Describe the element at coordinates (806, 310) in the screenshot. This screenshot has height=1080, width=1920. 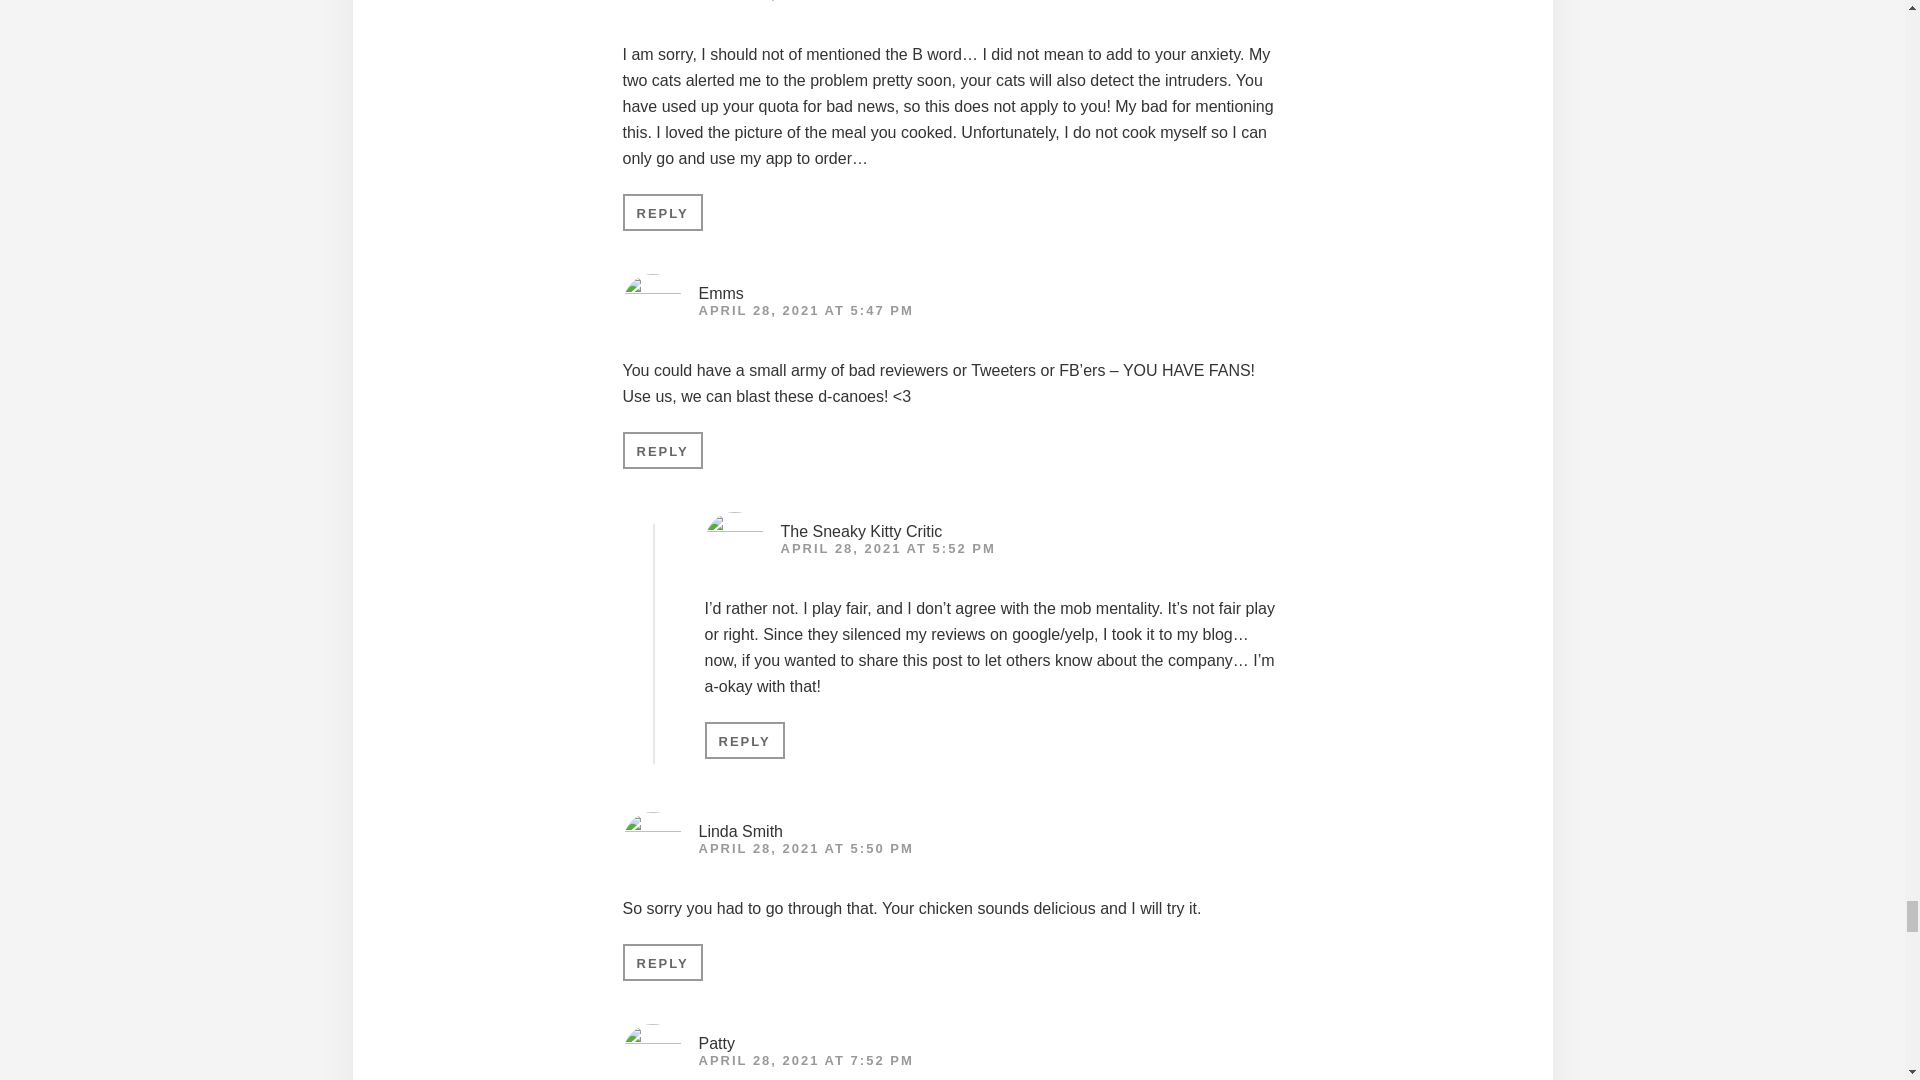
I see `APRIL 28, 2021 AT 5:47 PM` at that location.